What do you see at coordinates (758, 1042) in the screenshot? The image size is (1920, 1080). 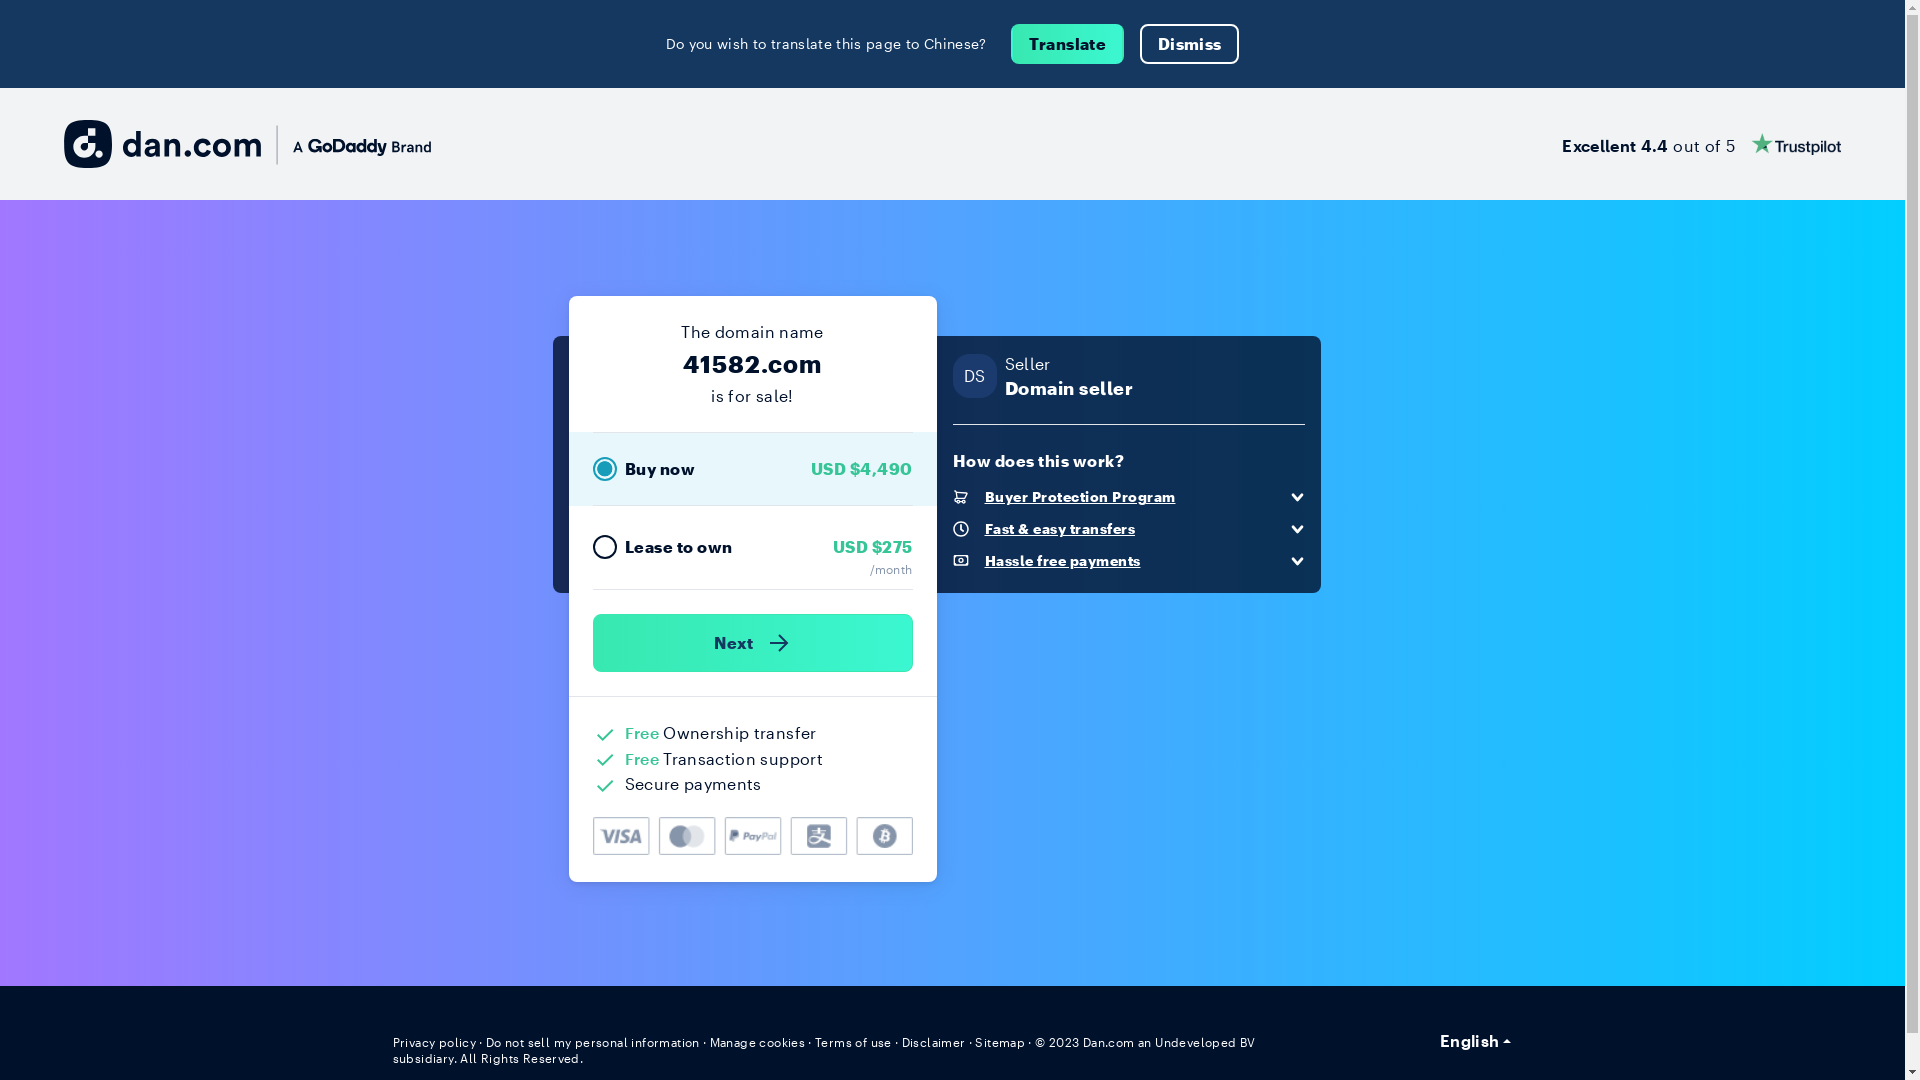 I see `Manage cookies` at bounding box center [758, 1042].